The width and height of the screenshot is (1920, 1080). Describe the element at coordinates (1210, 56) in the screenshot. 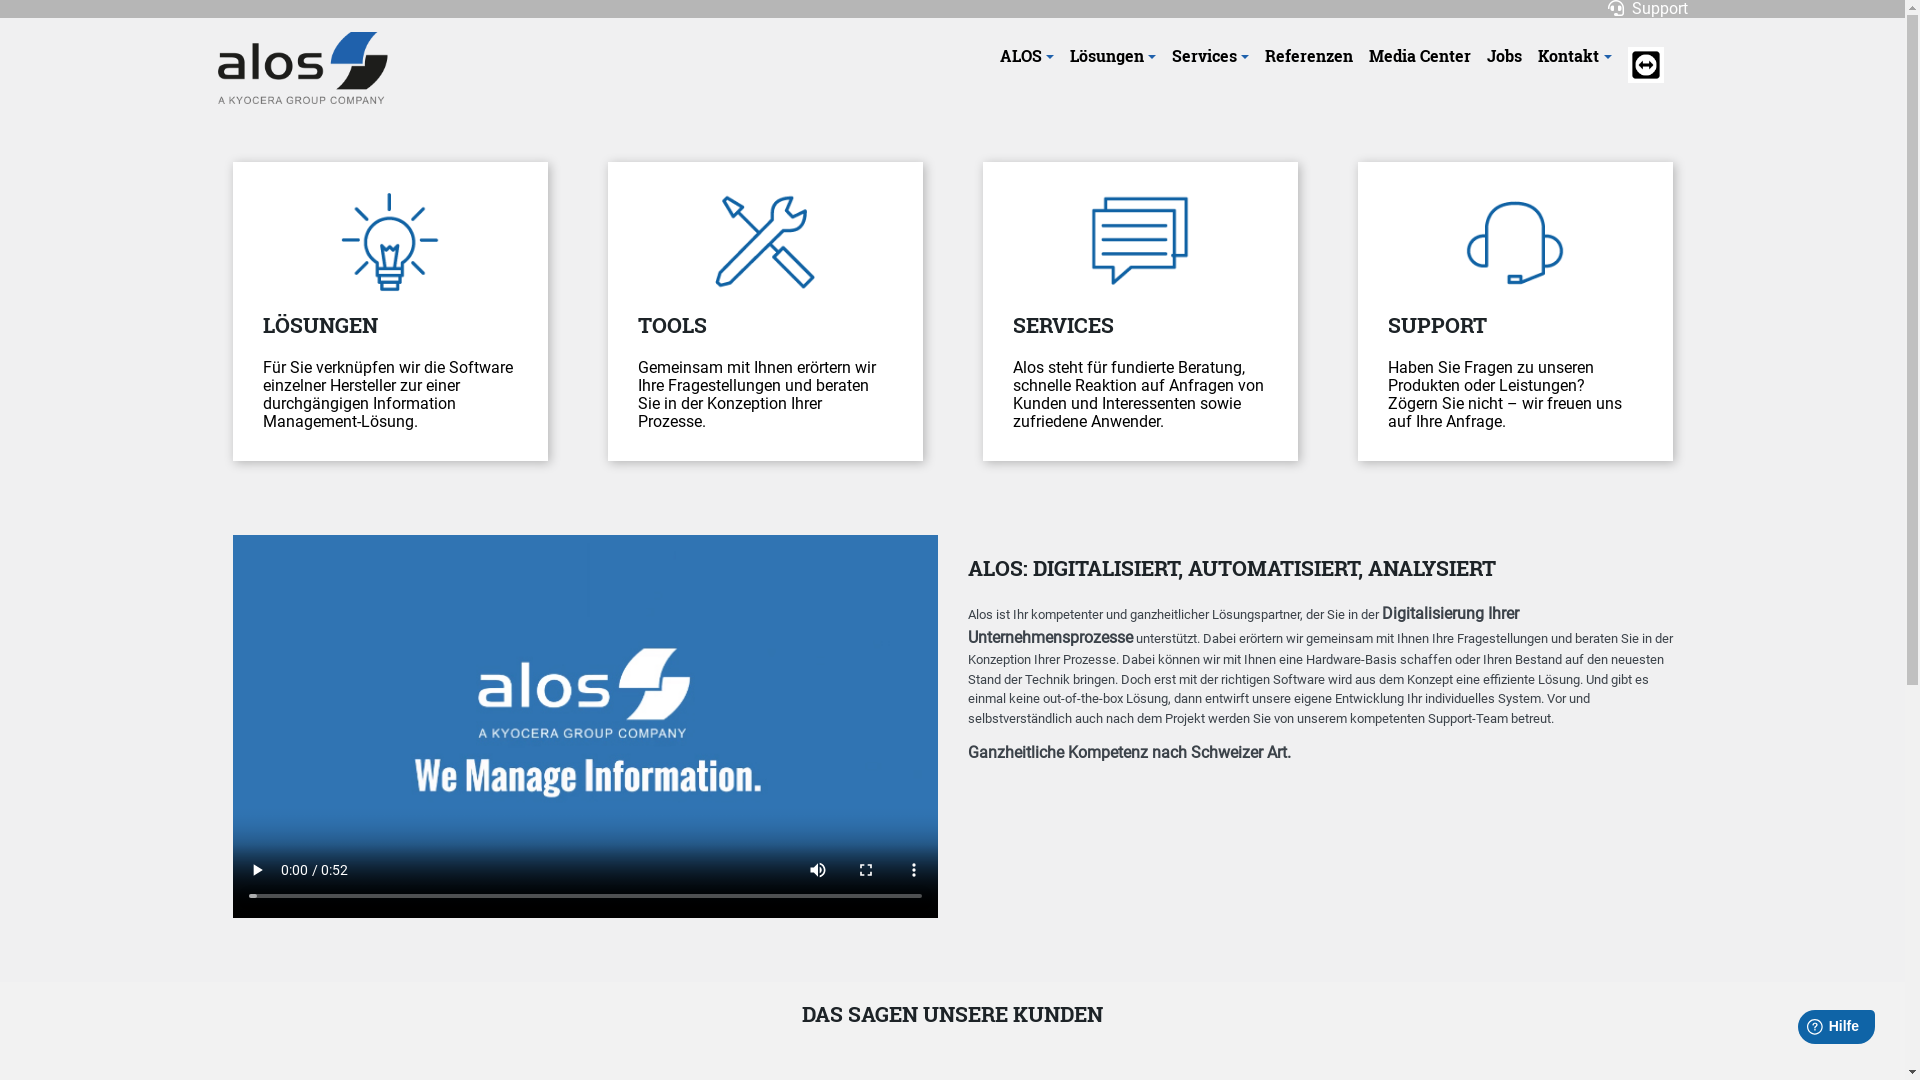

I see `Services` at that location.